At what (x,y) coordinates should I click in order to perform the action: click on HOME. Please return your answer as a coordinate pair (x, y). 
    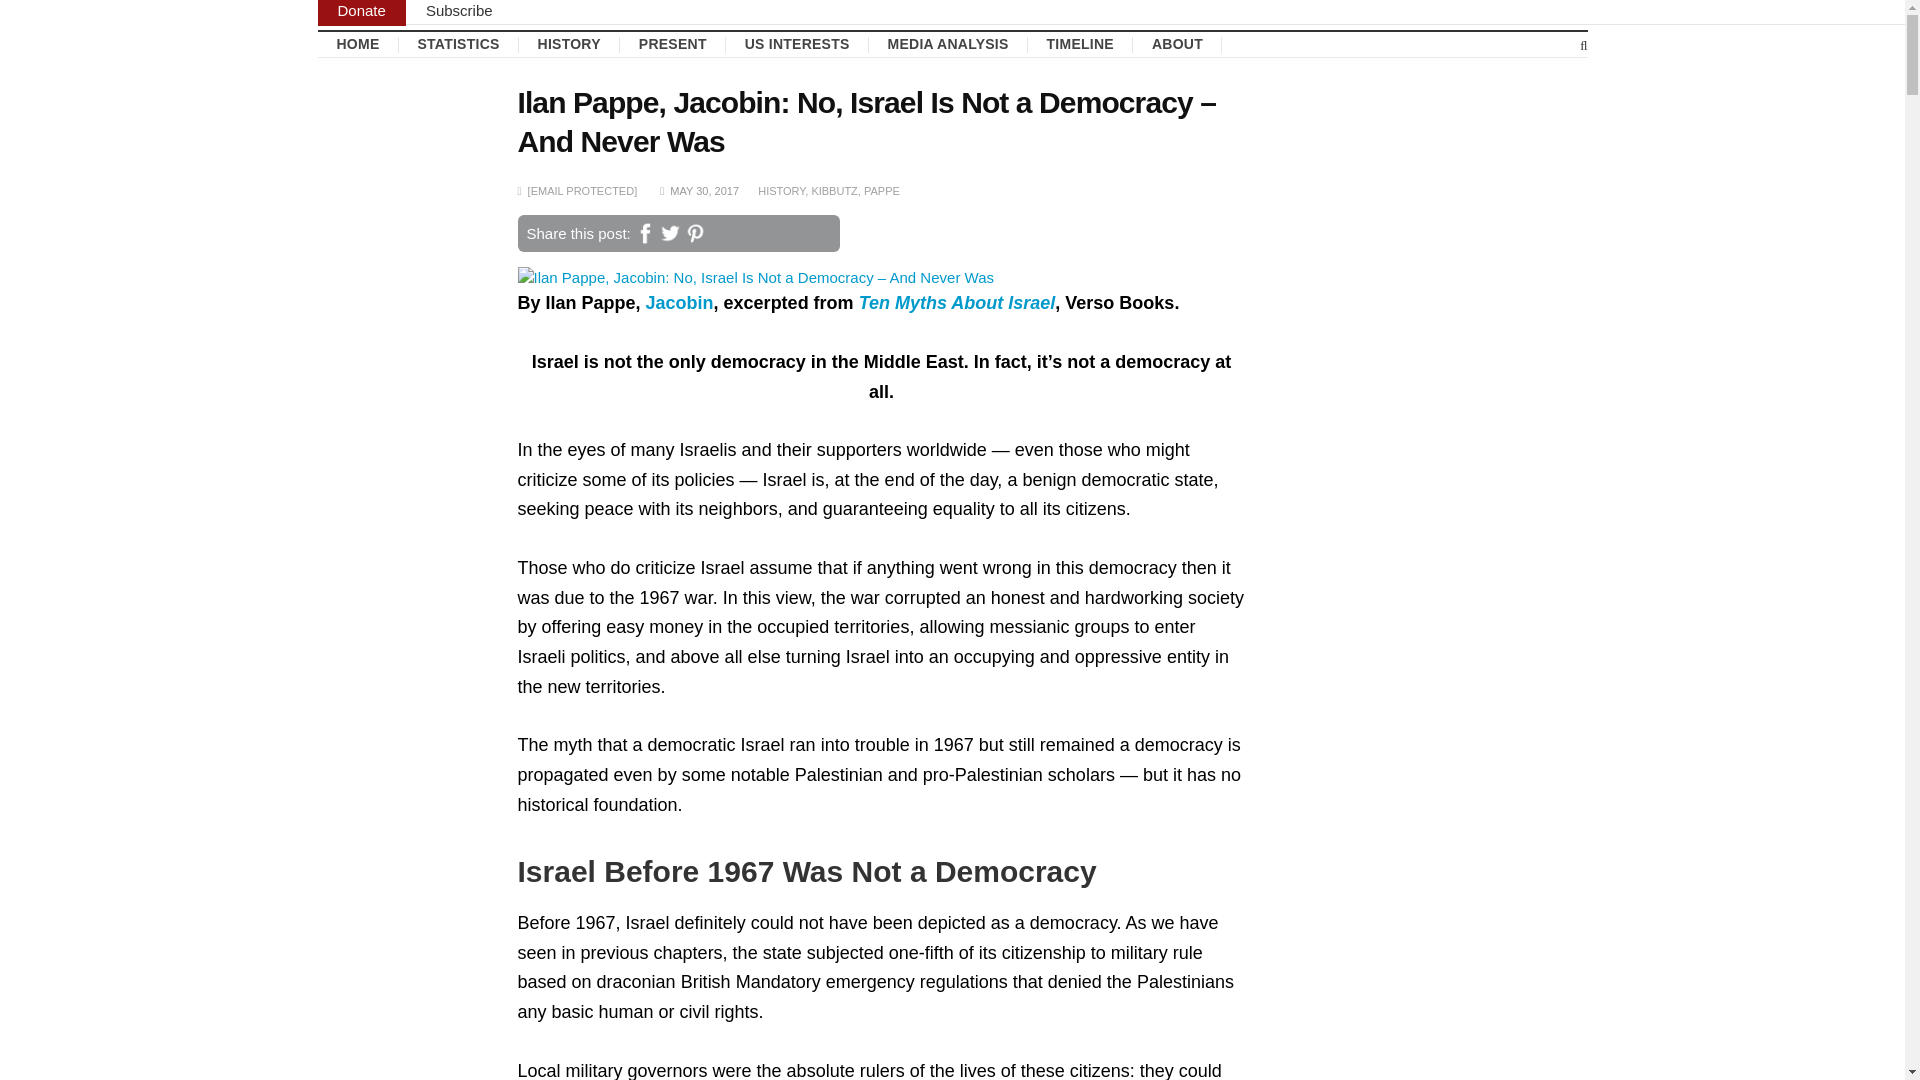
    Looking at the image, I should click on (358, 44).